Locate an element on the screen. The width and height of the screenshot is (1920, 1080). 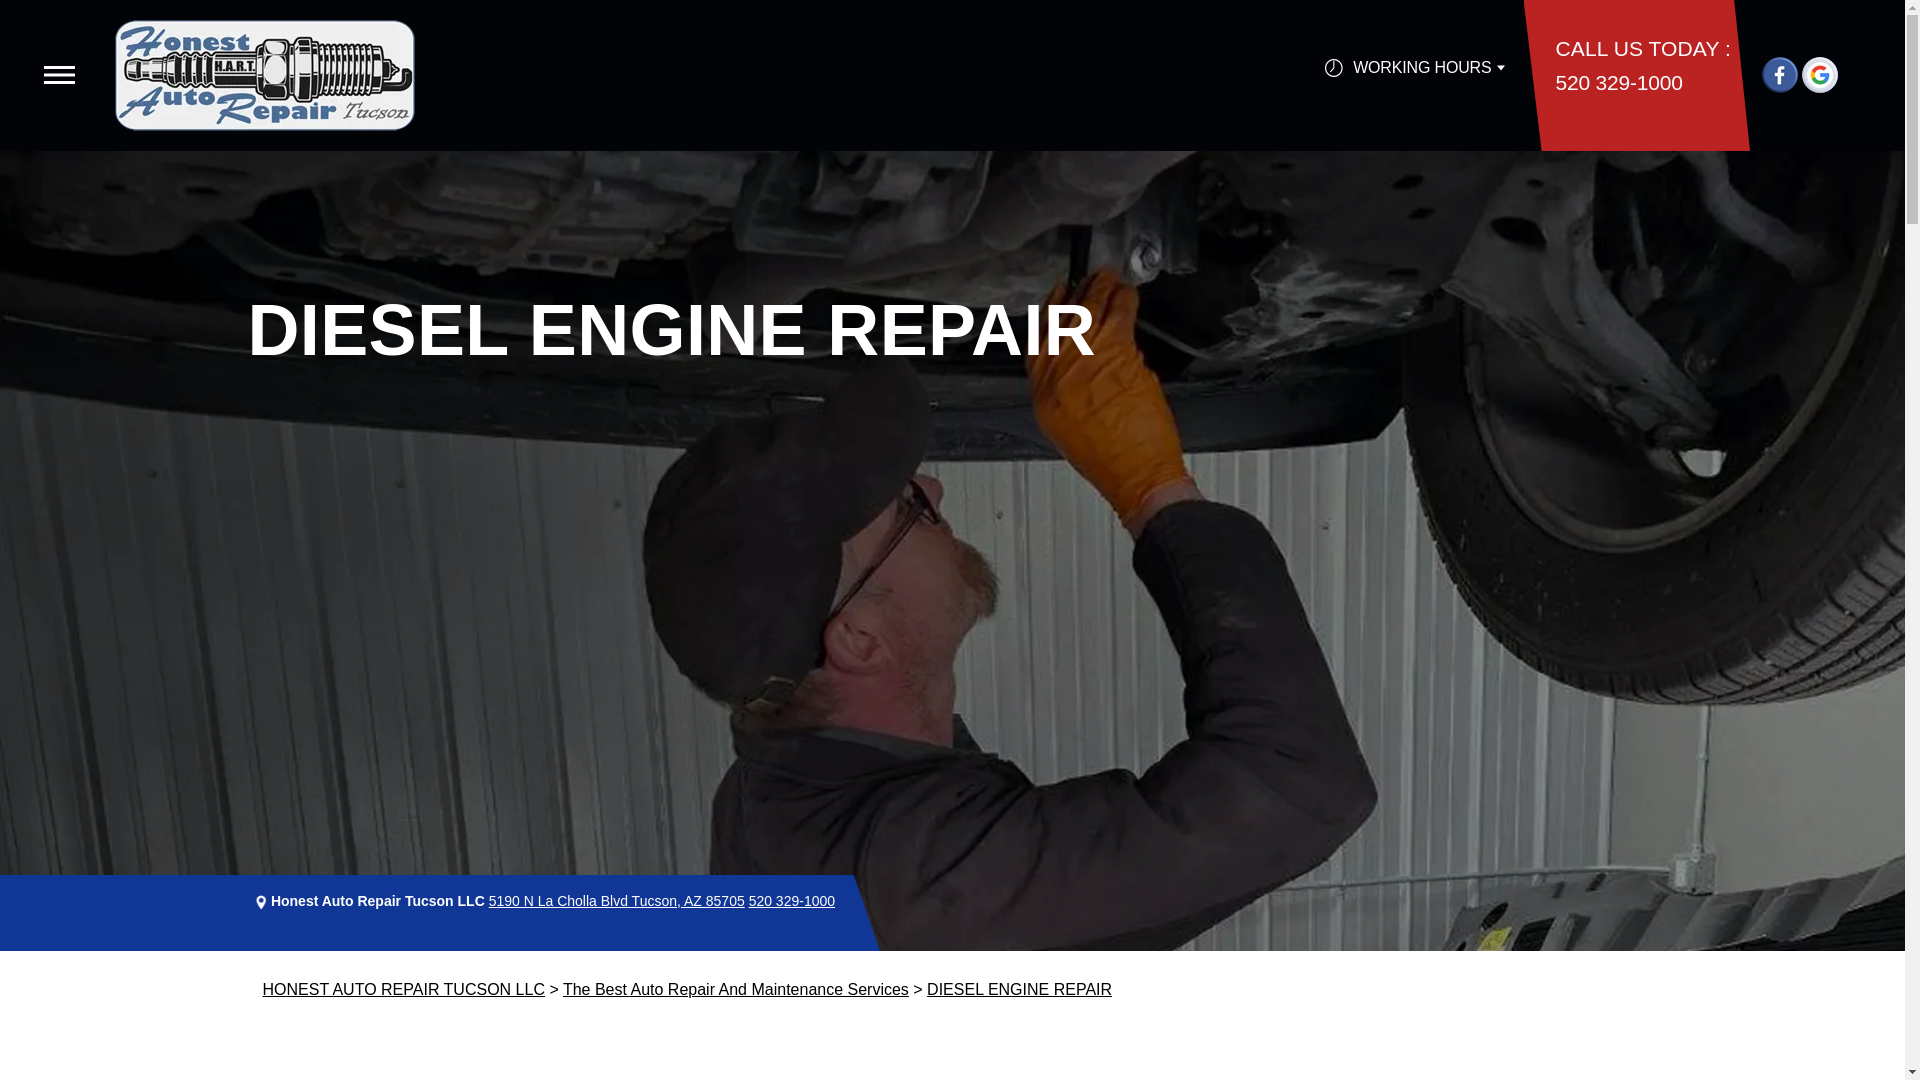
520 329-1000 is located at coordinates (792, 901).